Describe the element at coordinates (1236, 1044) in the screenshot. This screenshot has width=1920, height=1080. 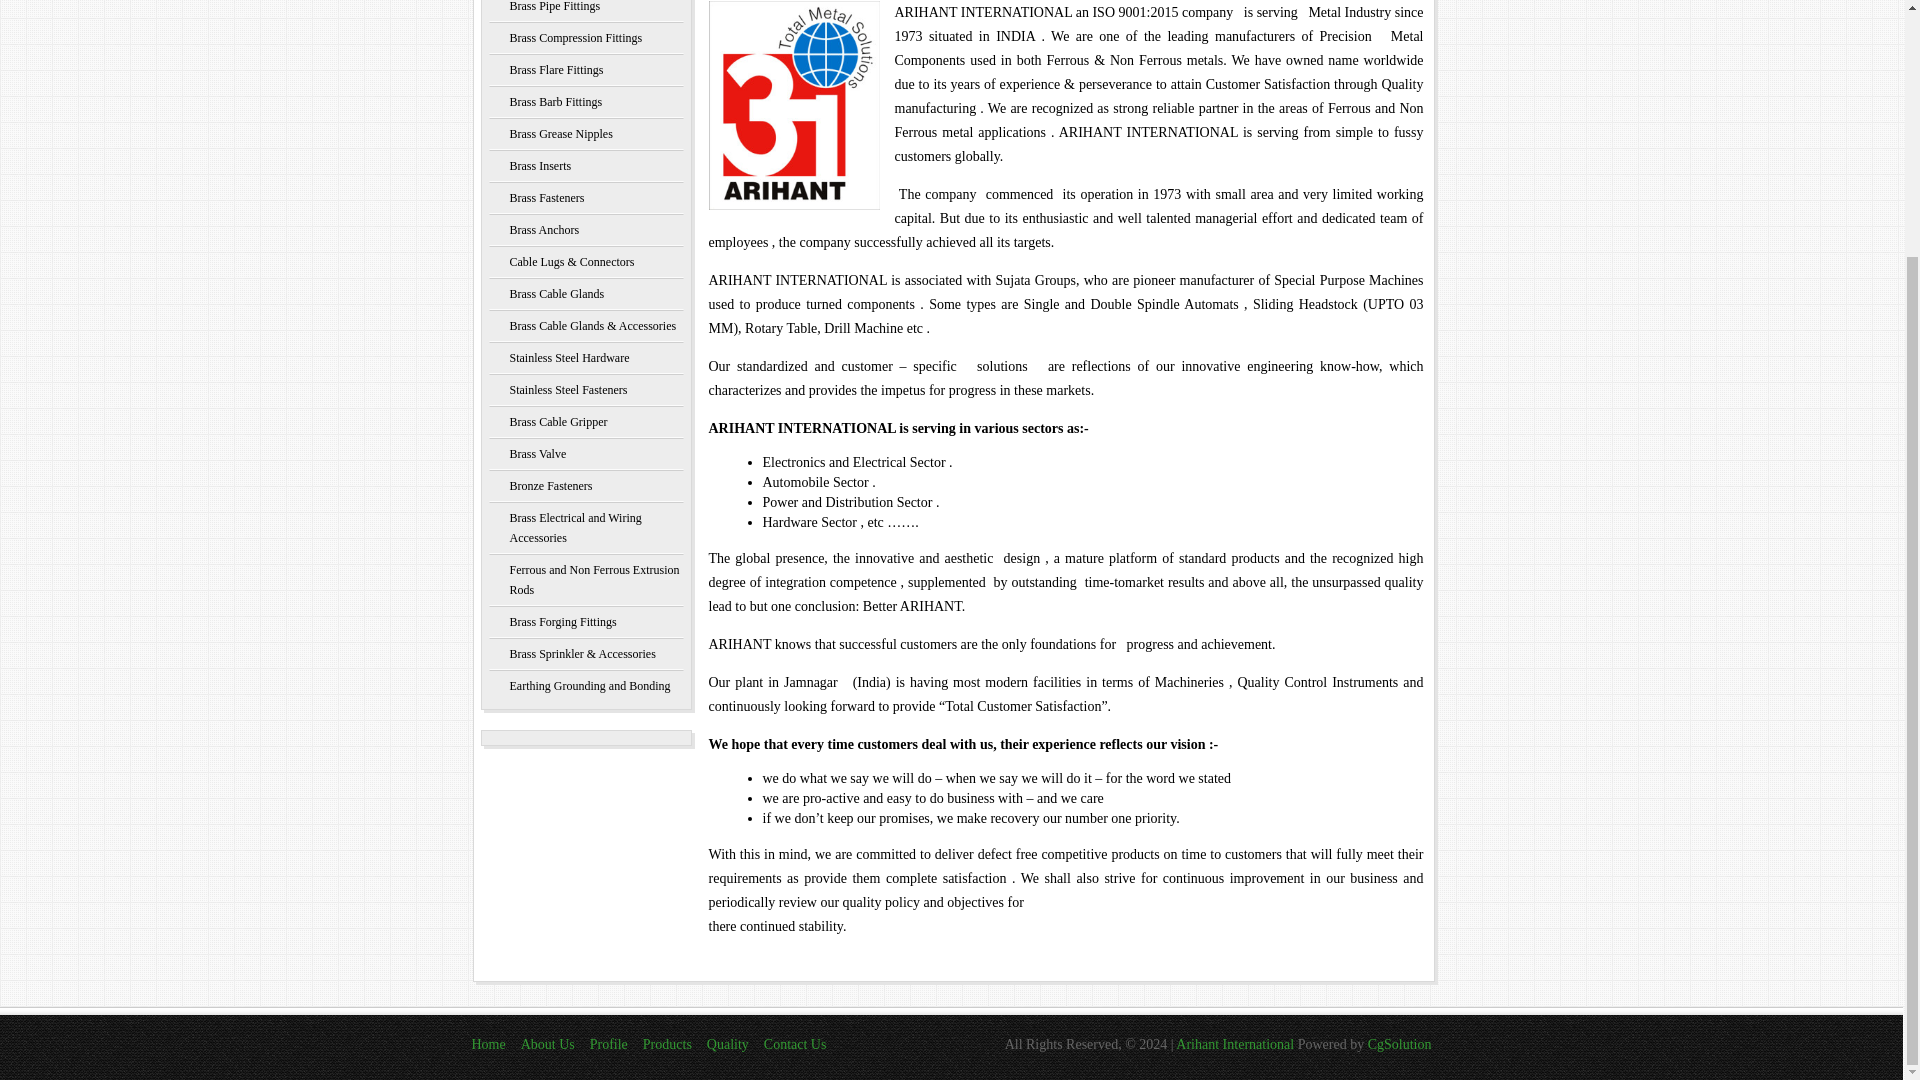
I see `Arihant International` at that location.